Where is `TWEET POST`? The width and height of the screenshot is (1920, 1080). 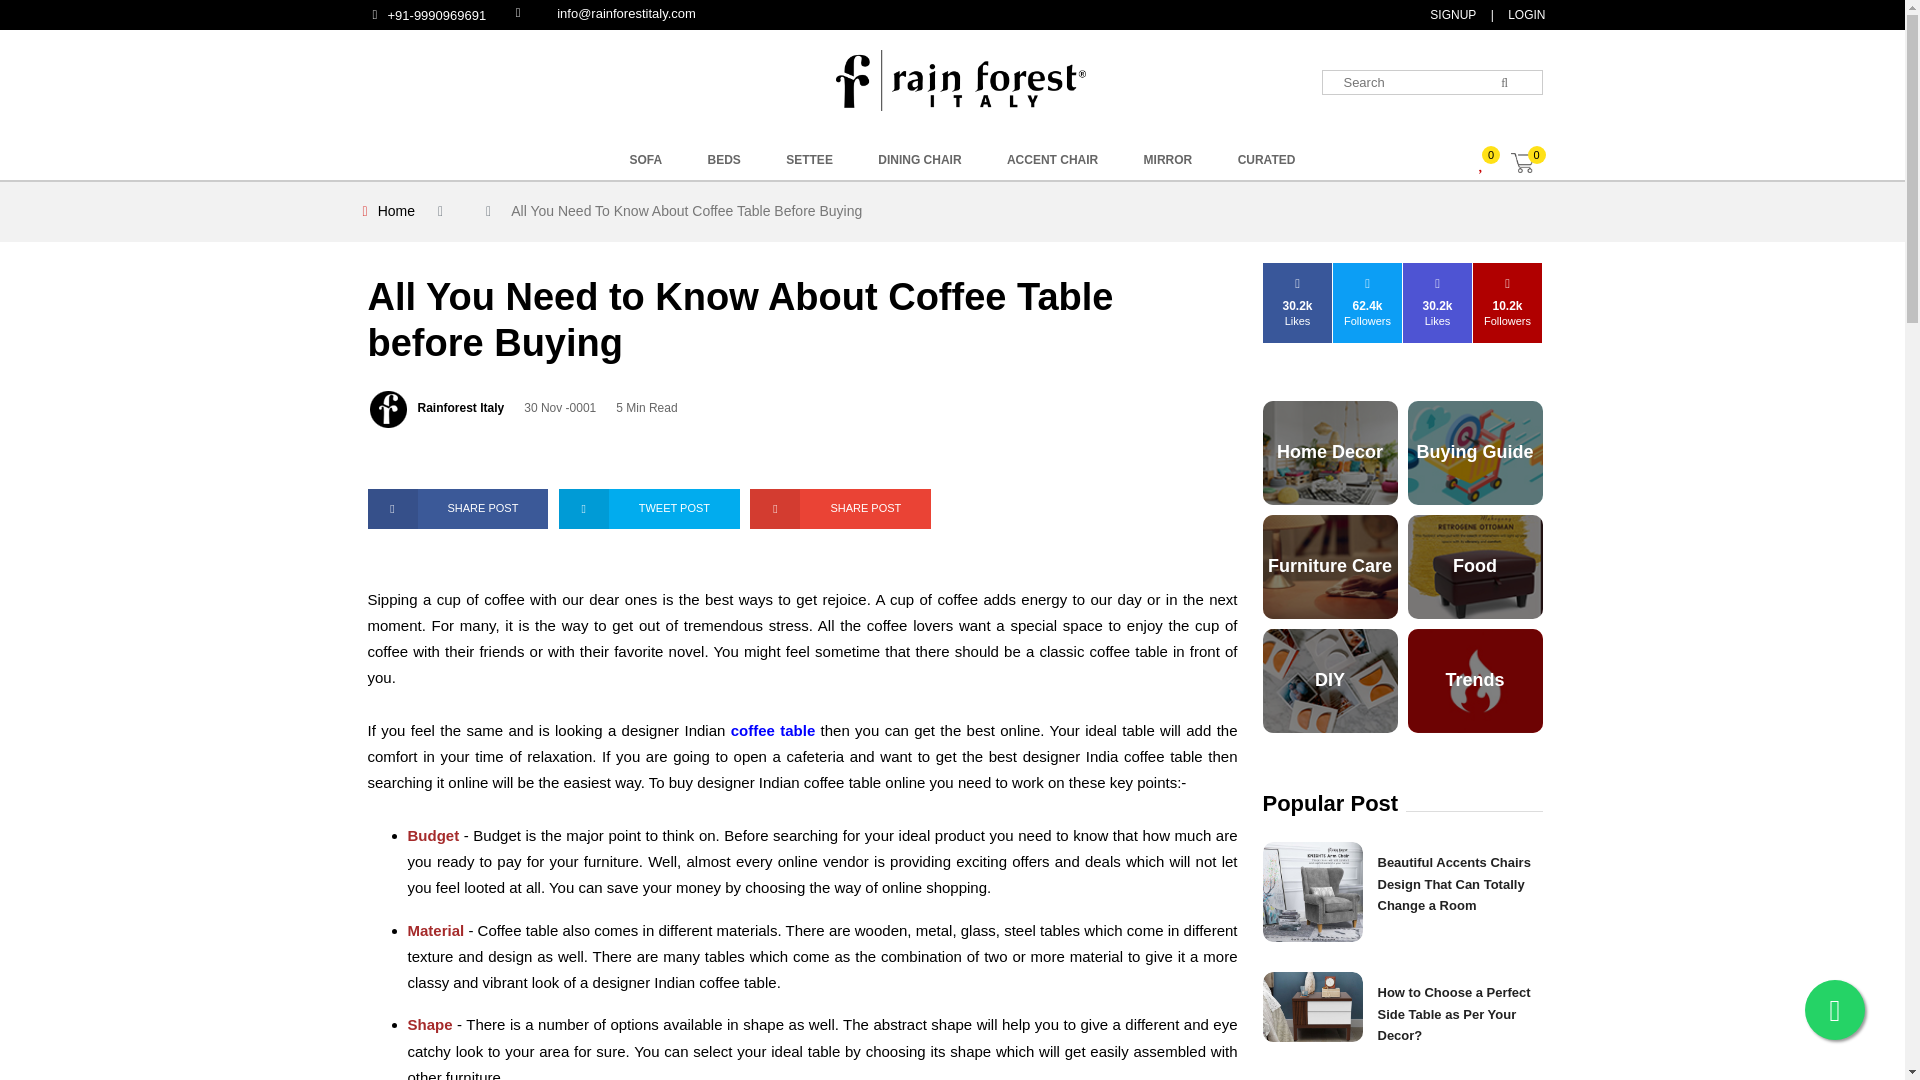
TWEET POST is located at coordinates (648, 509).